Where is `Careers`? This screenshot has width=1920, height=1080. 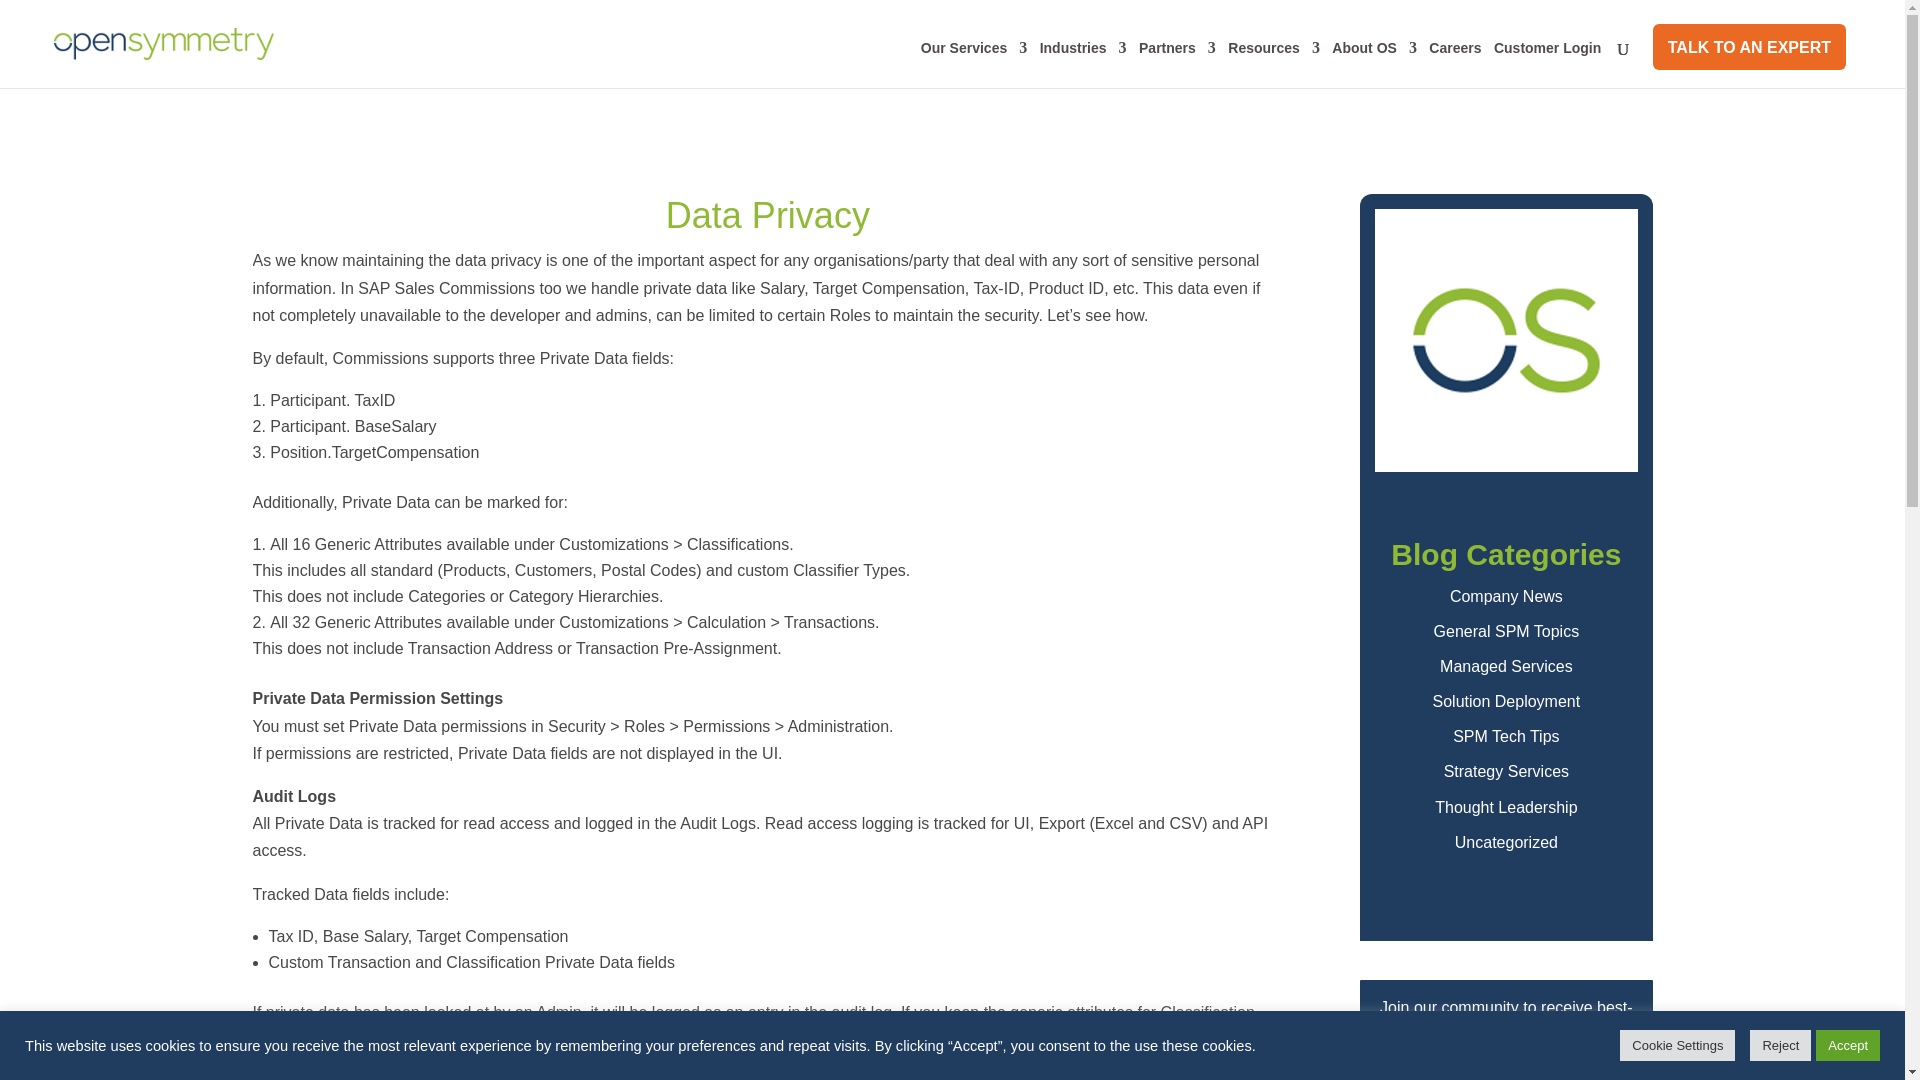 Careers is located at coordinates (1454, 64).